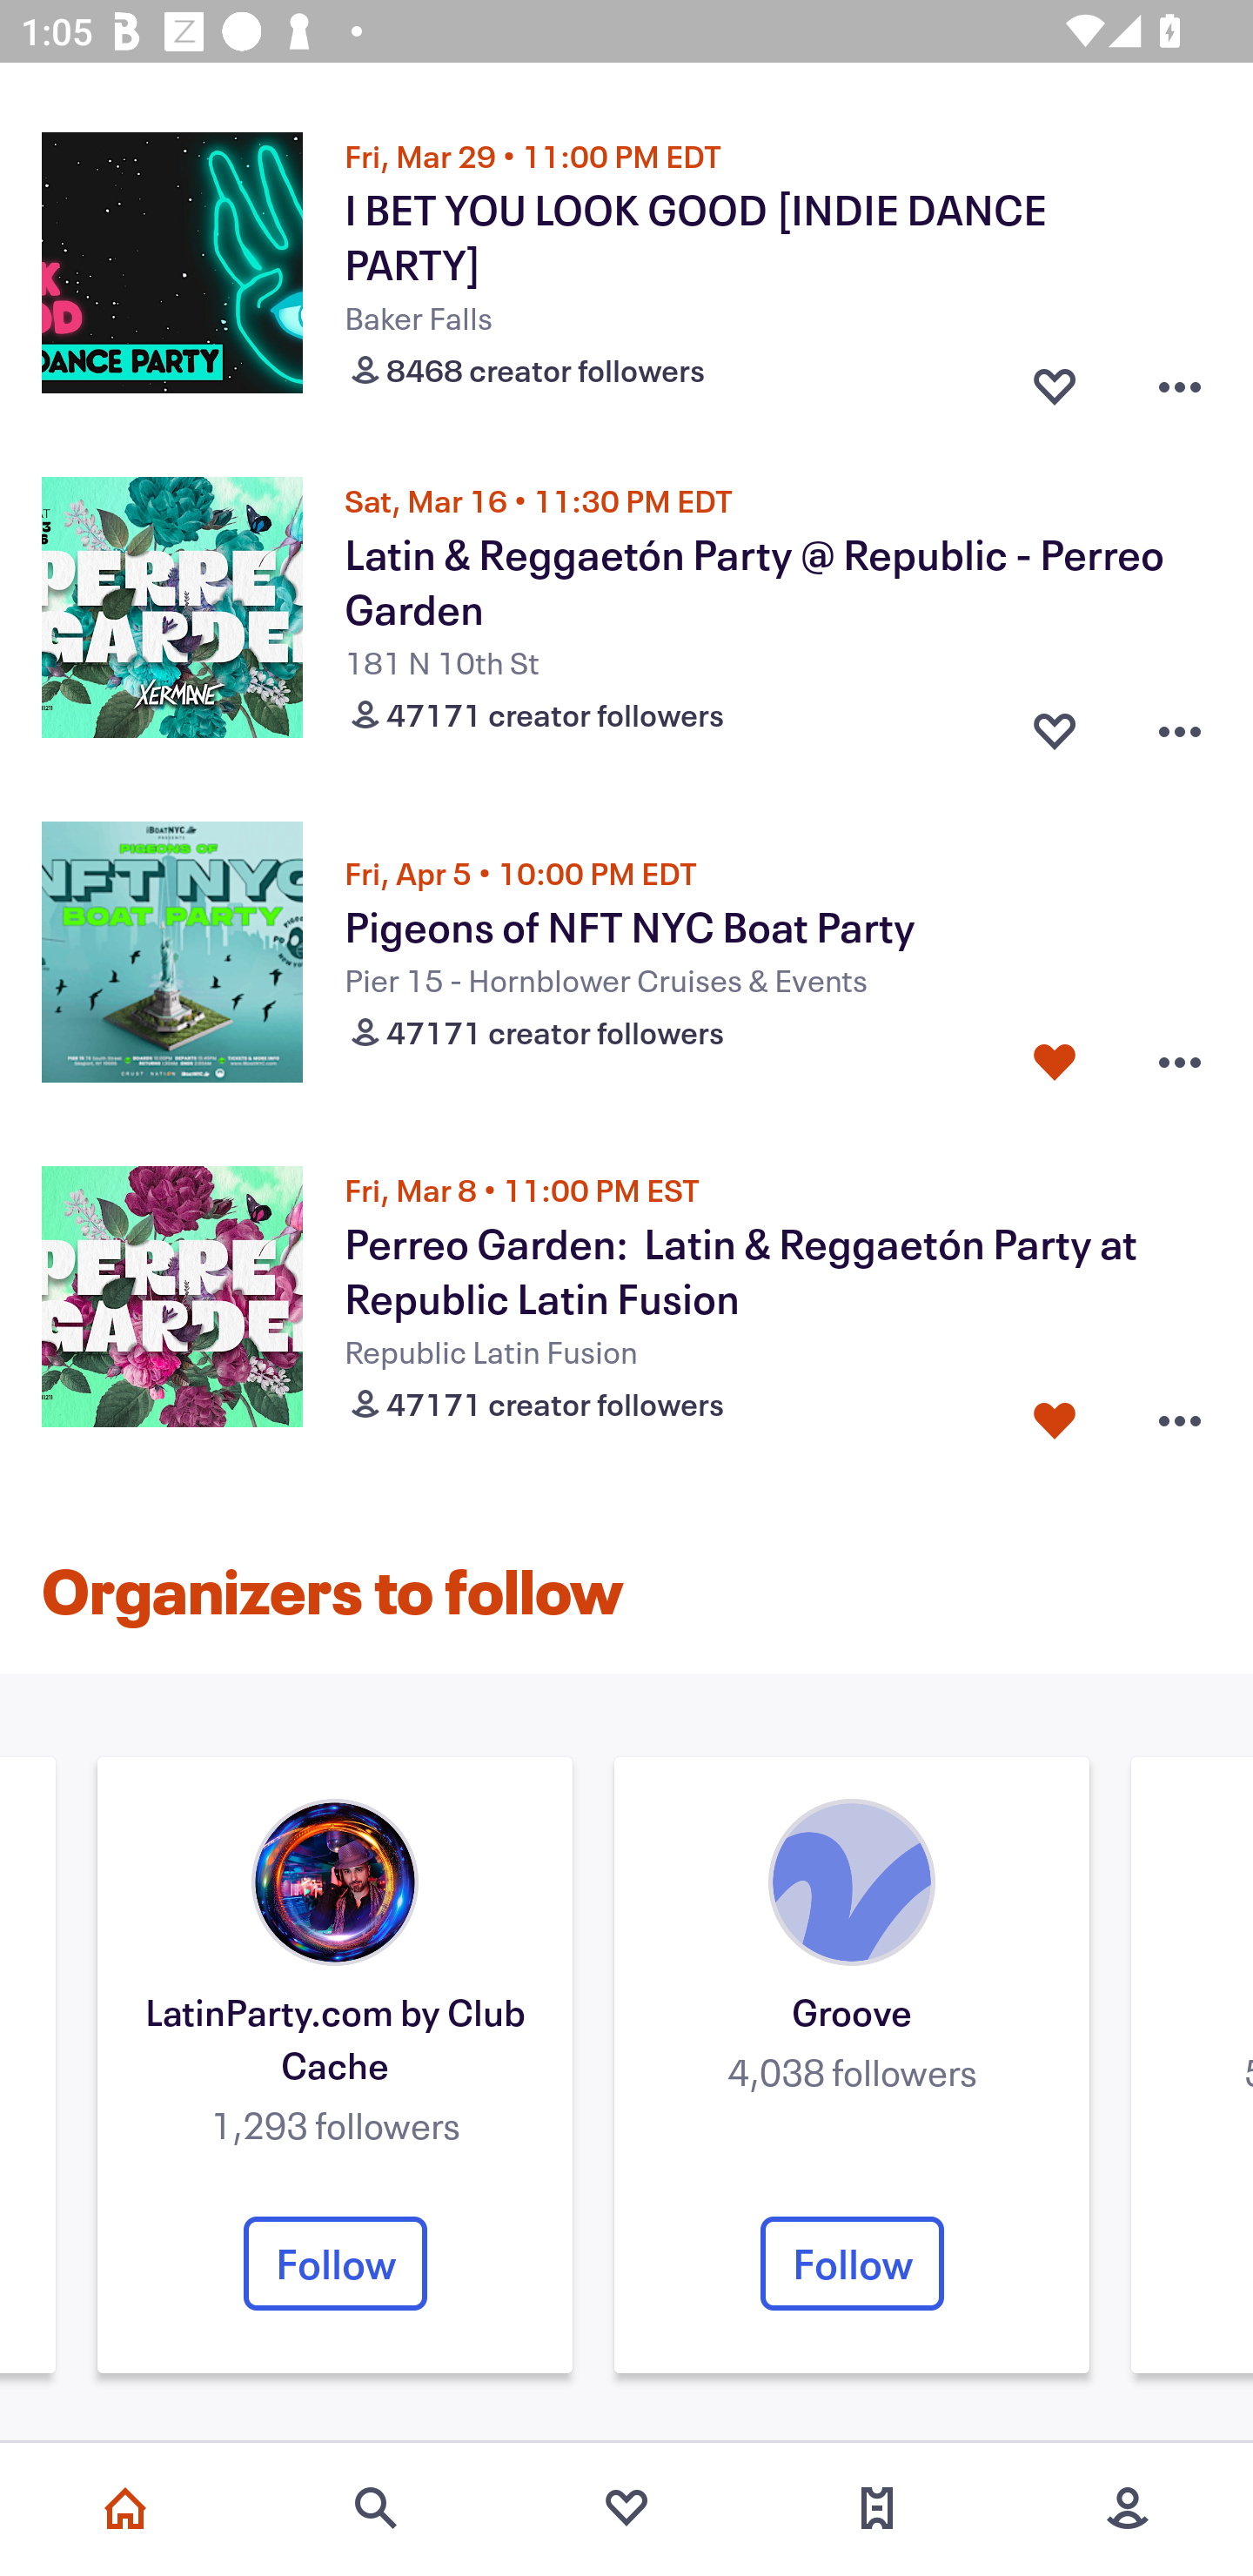  Describe the element at coordinates (852, 2263) in the screenshot. I see `Follow Organizer's follow button` at that location.